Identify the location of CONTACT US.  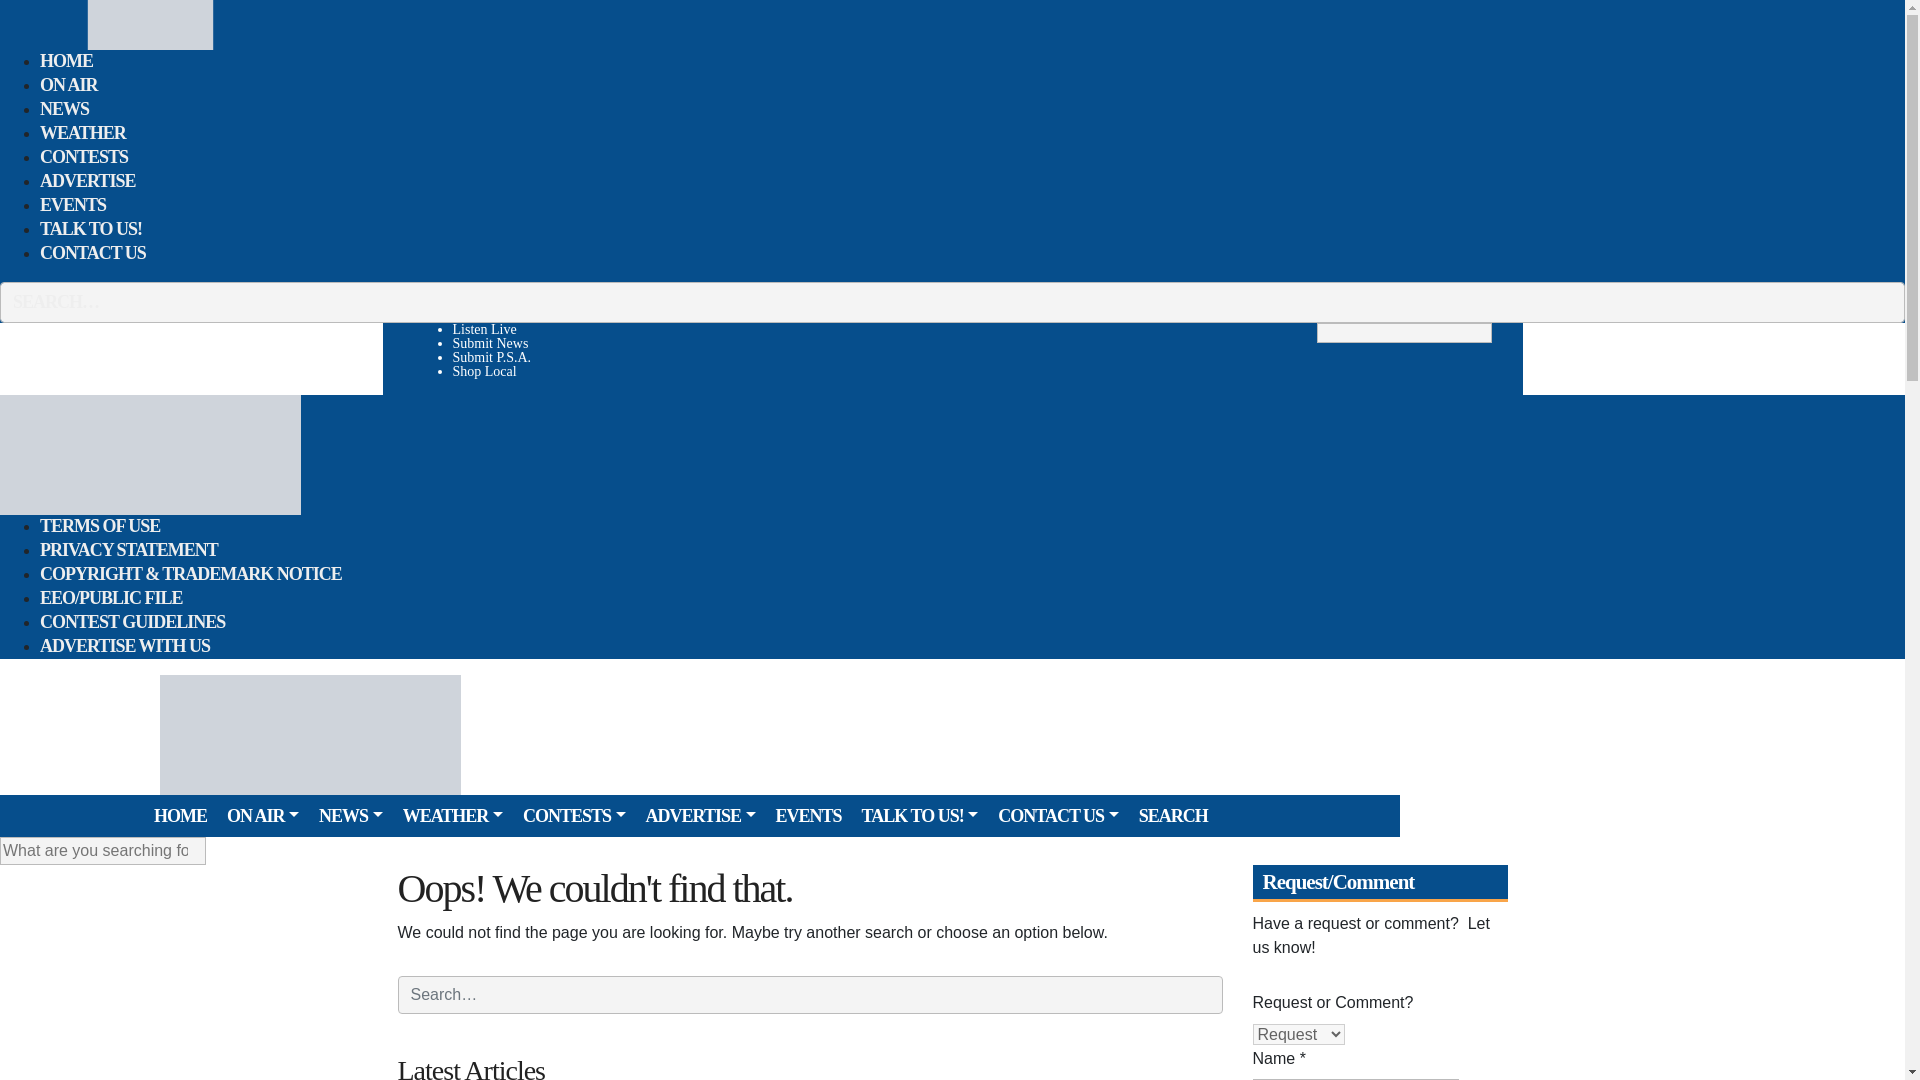
(92, 252).